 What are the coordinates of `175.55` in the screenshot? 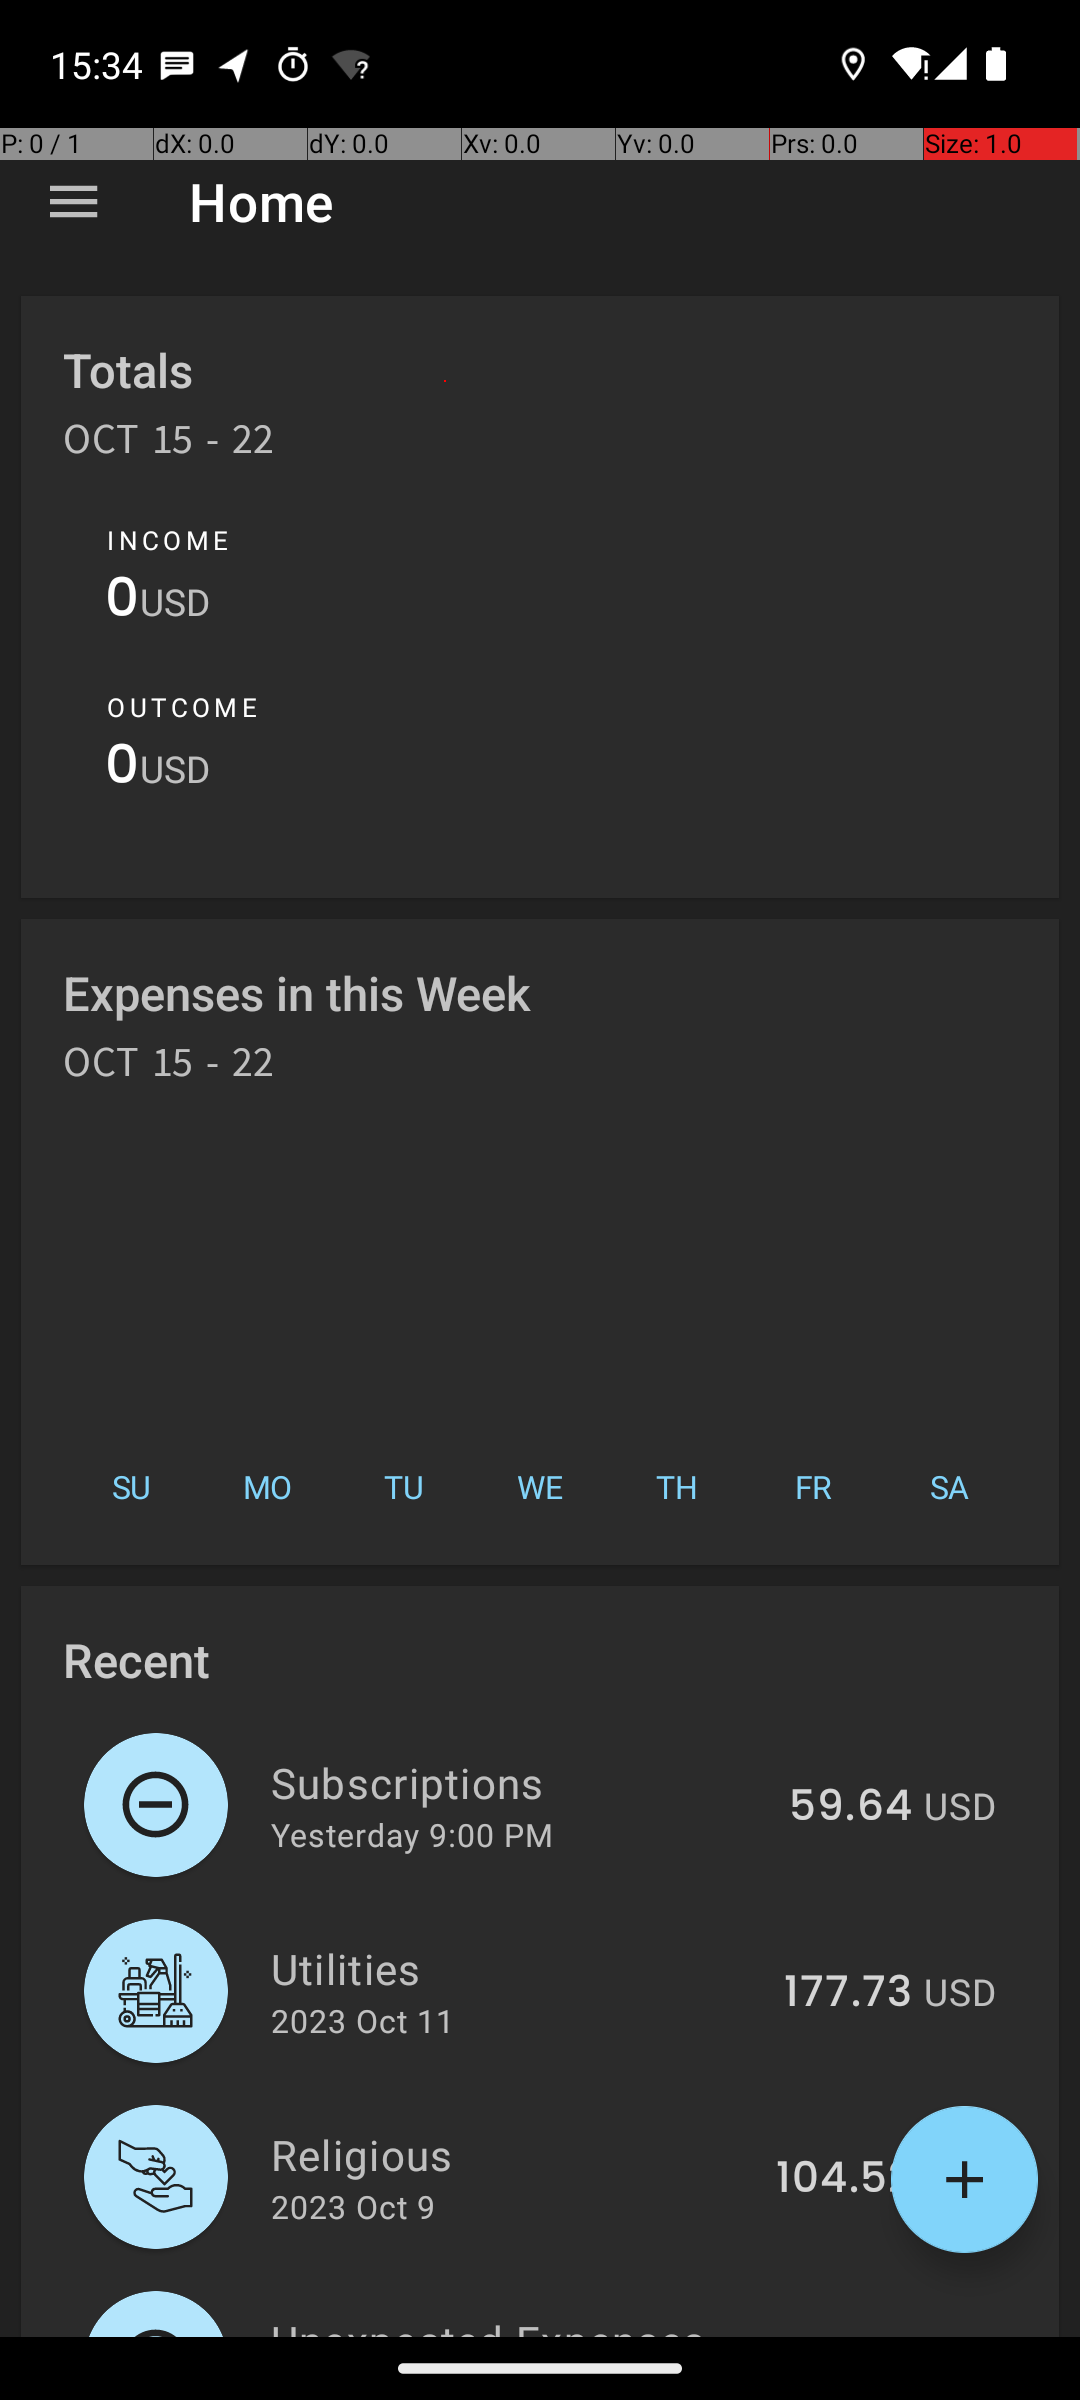 It's located at (844, 2334).